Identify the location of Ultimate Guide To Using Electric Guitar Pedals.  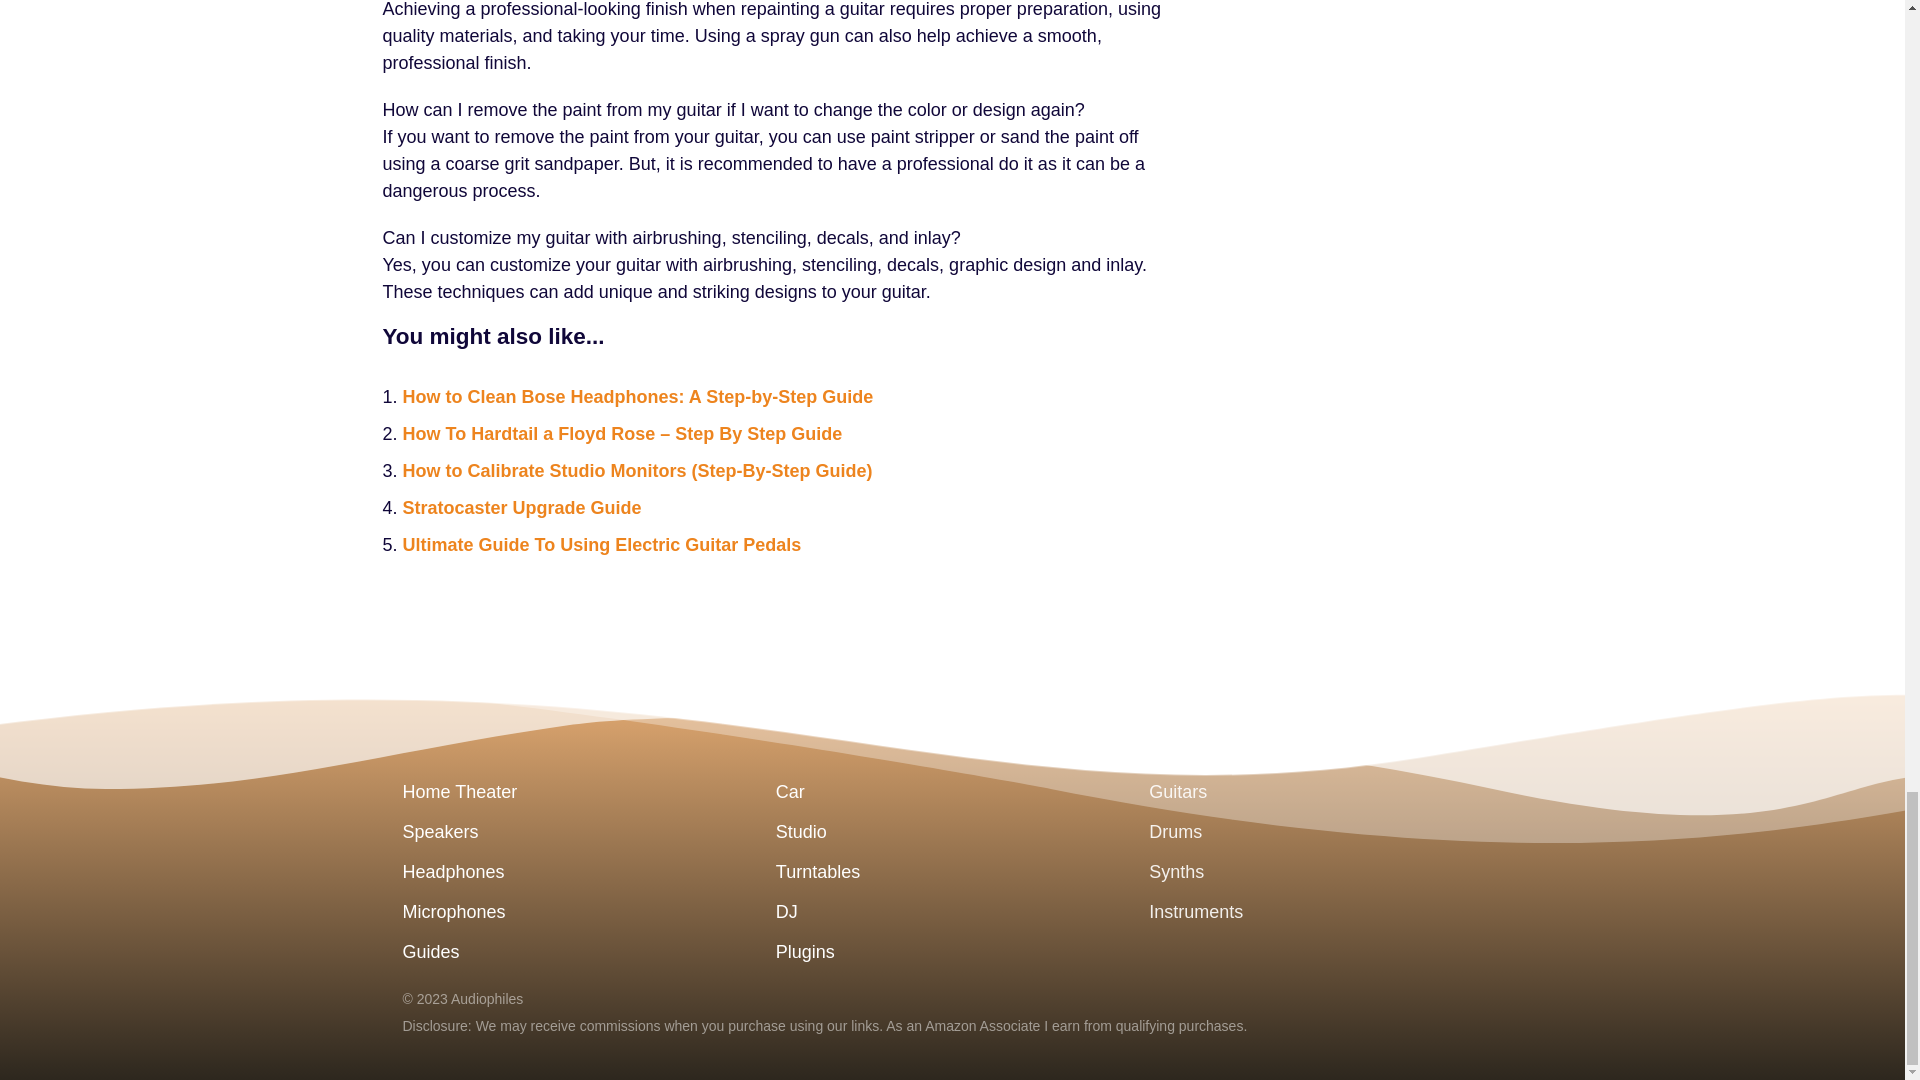
(600, 544).